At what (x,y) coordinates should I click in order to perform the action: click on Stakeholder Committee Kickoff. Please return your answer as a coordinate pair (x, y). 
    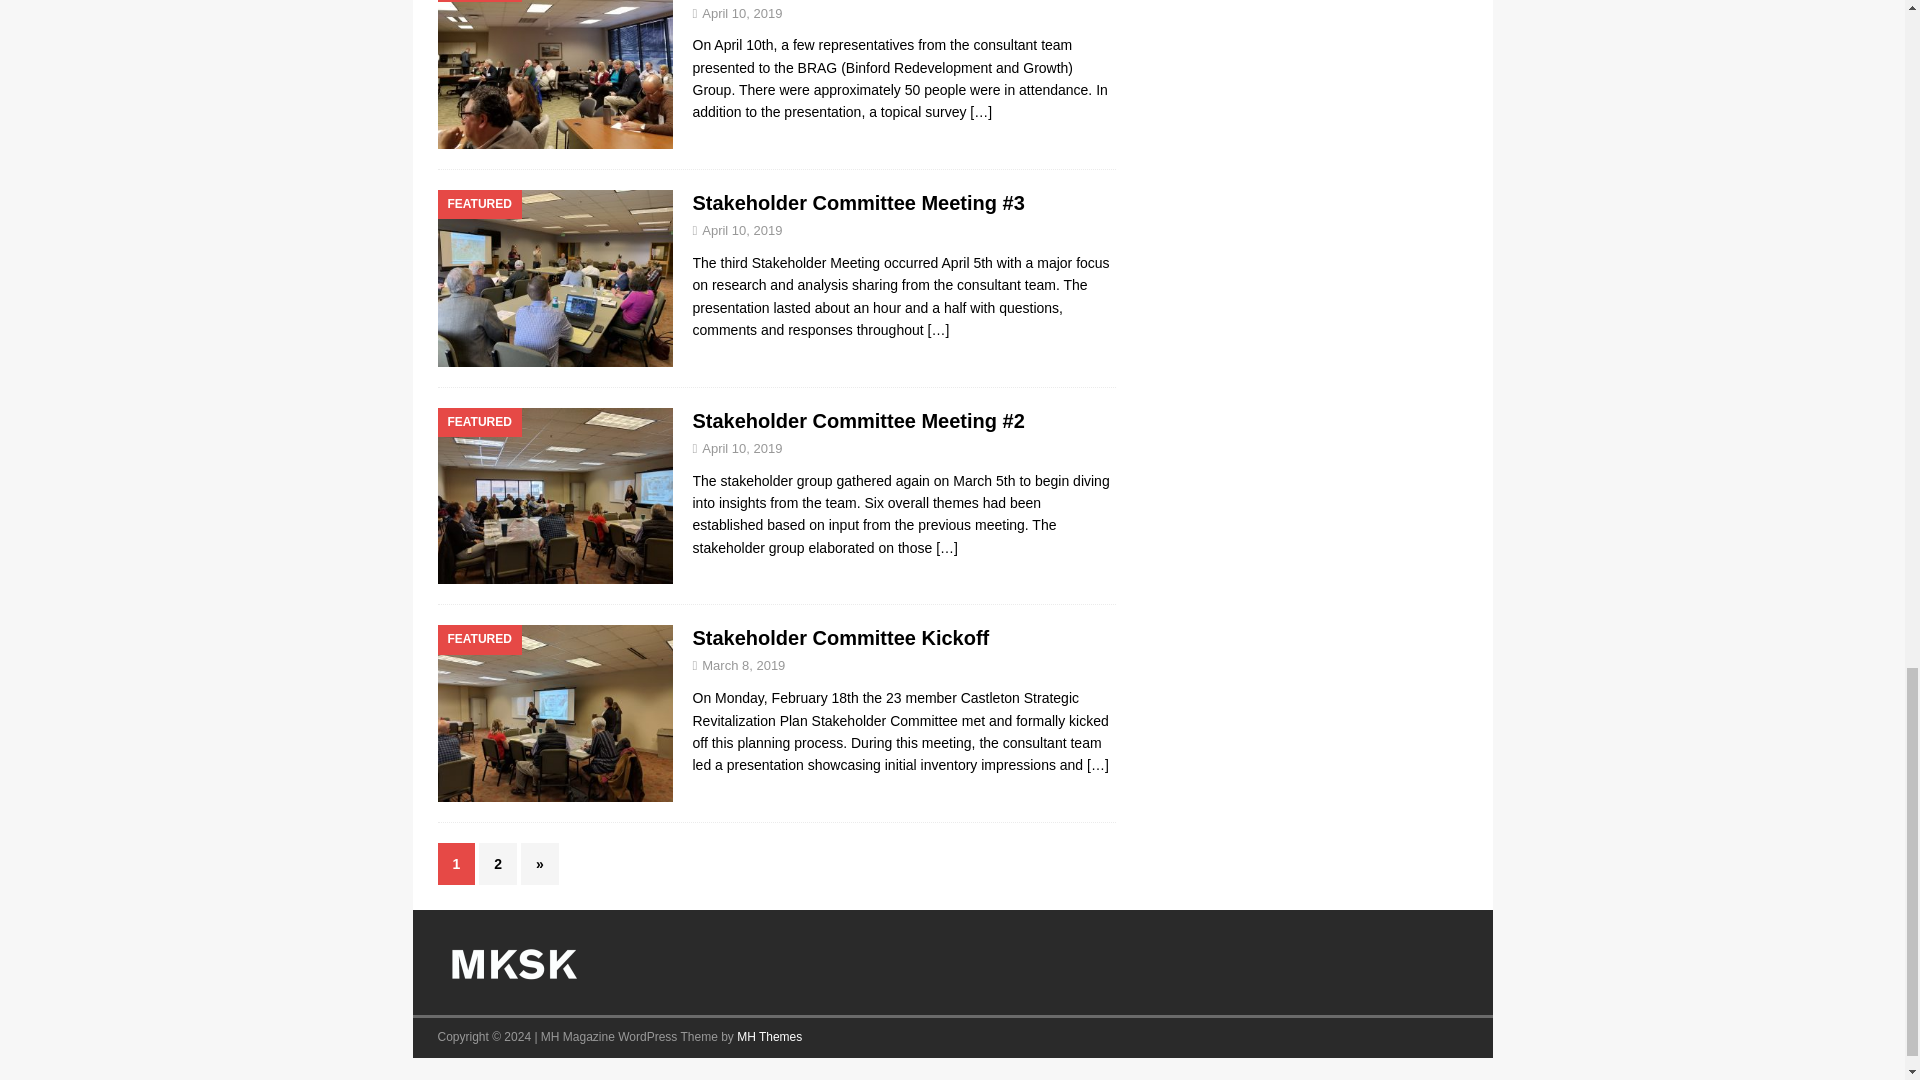
    Looking at the image, I should click on (840, 638).